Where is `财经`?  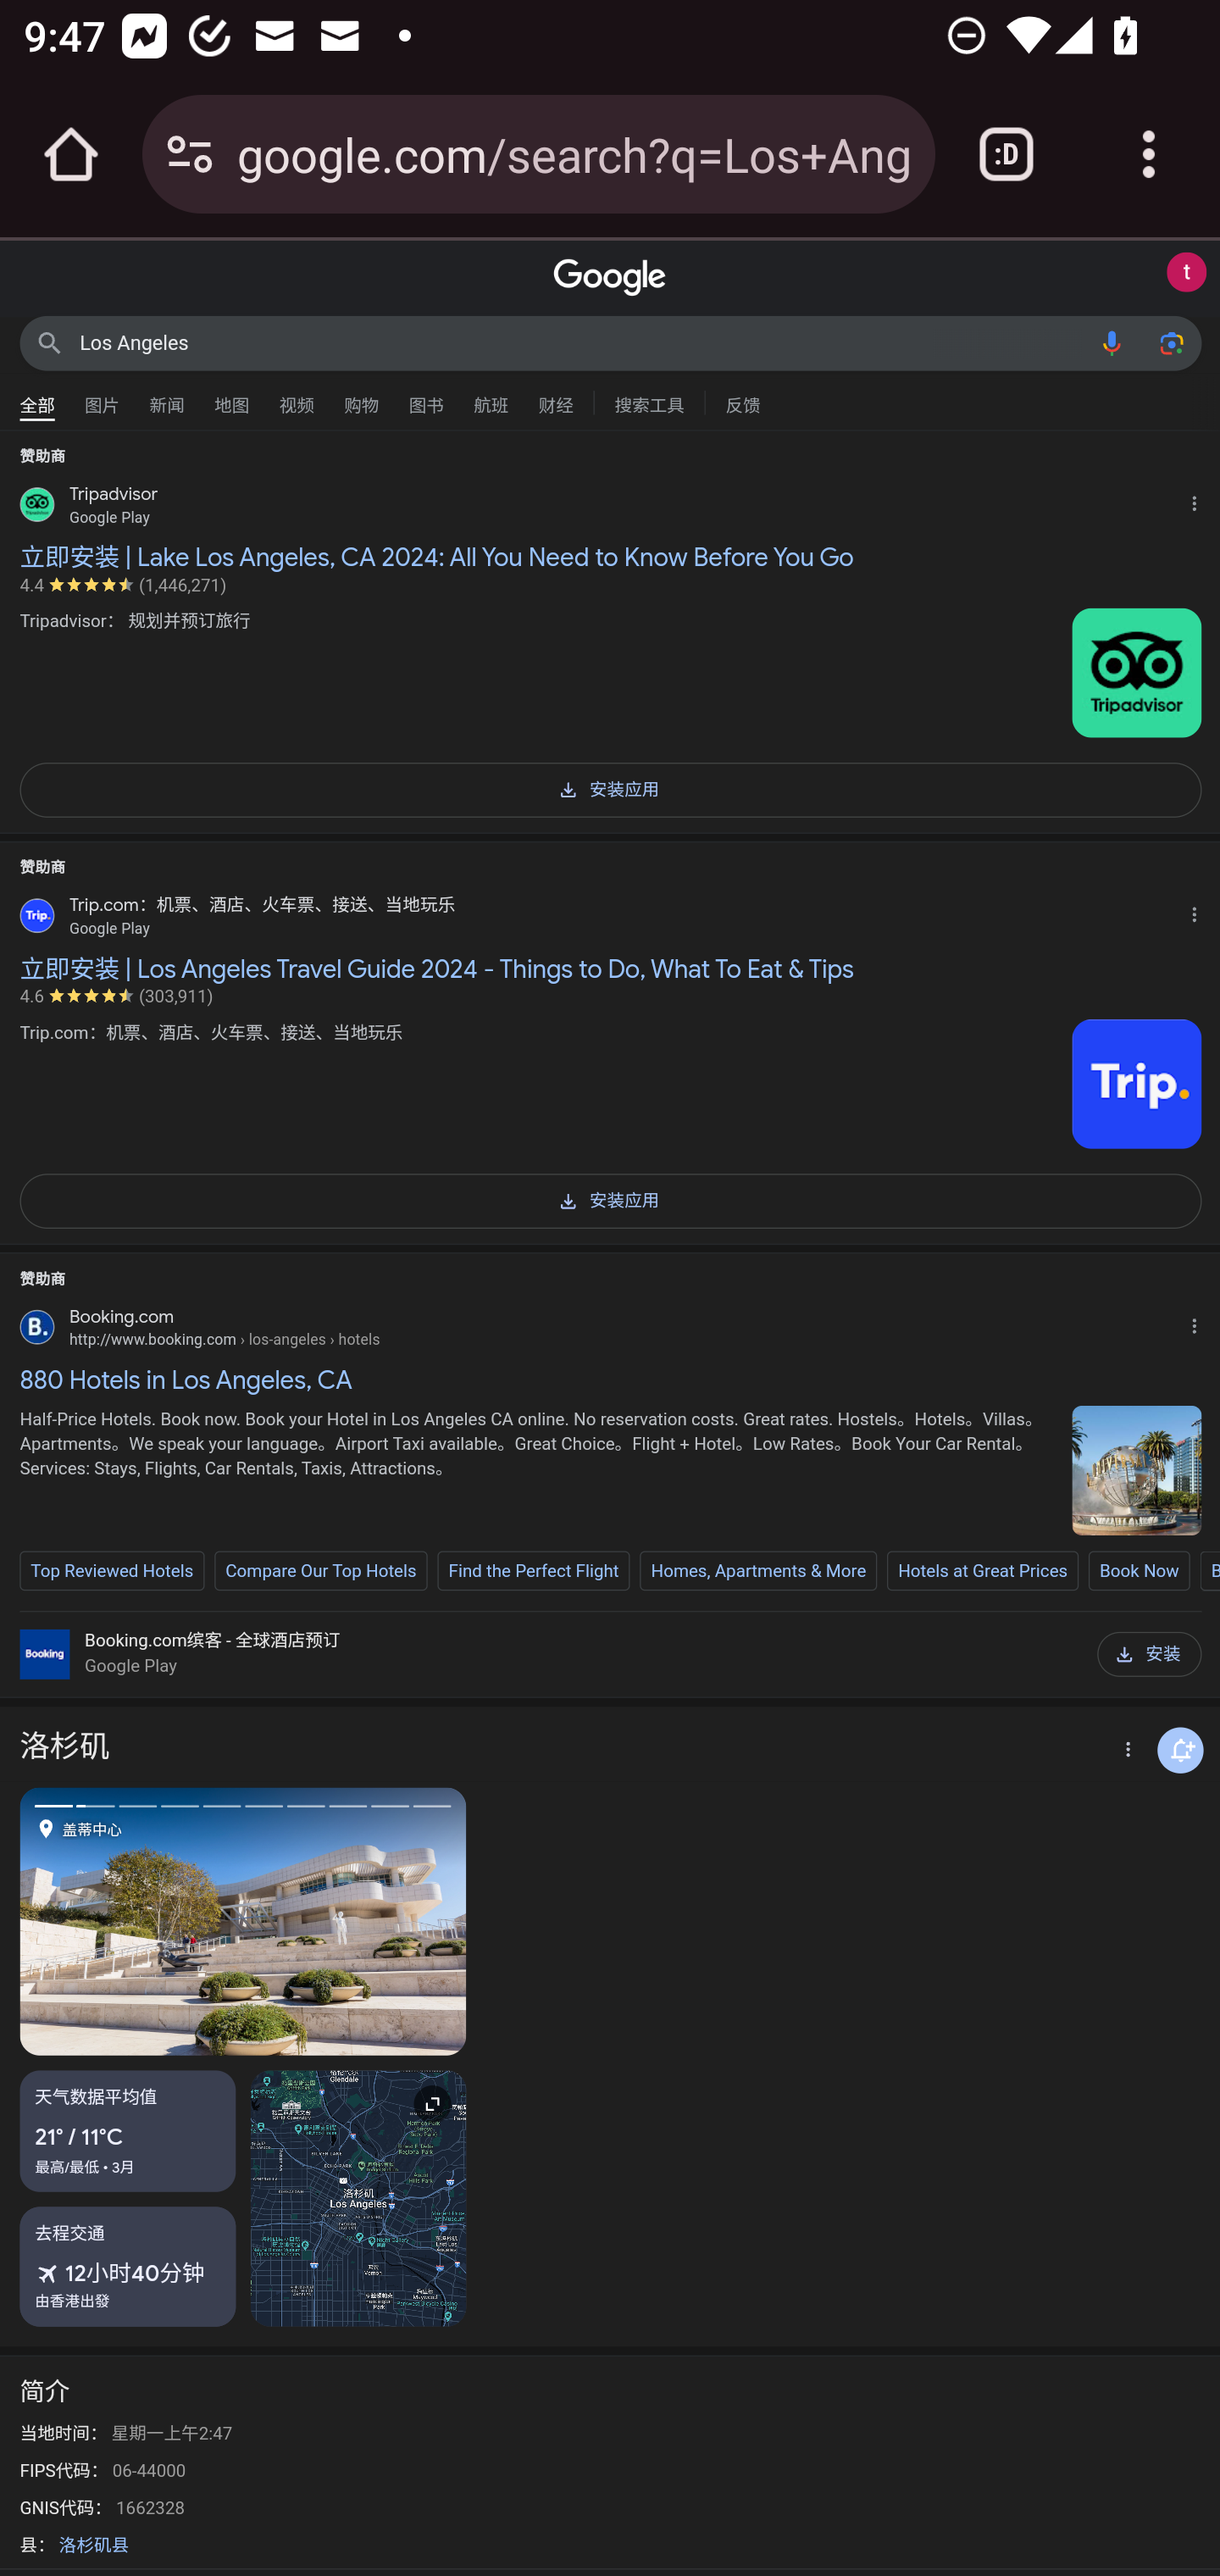
财经 is located at coordinates (556, 397).